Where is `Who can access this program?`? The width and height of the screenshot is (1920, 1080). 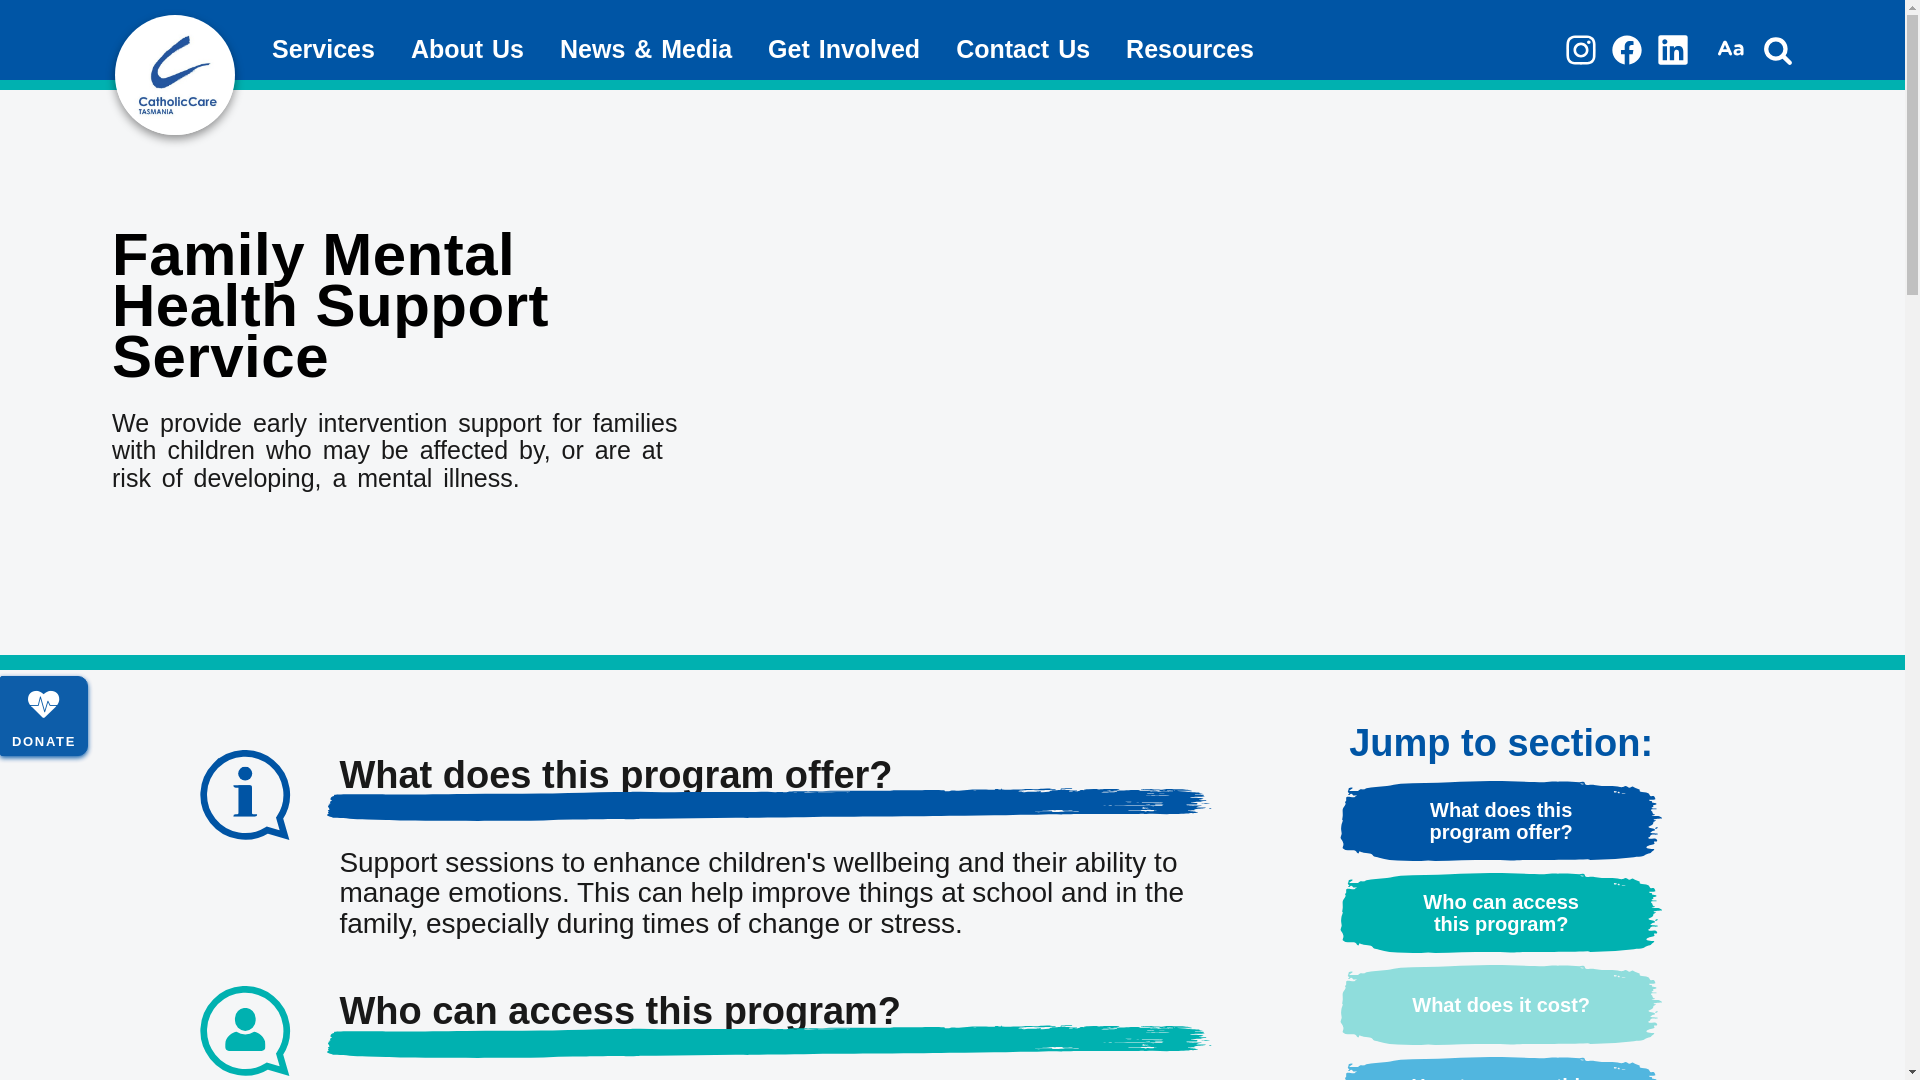 Who can access this program? is located at coordinates (1502, 913).